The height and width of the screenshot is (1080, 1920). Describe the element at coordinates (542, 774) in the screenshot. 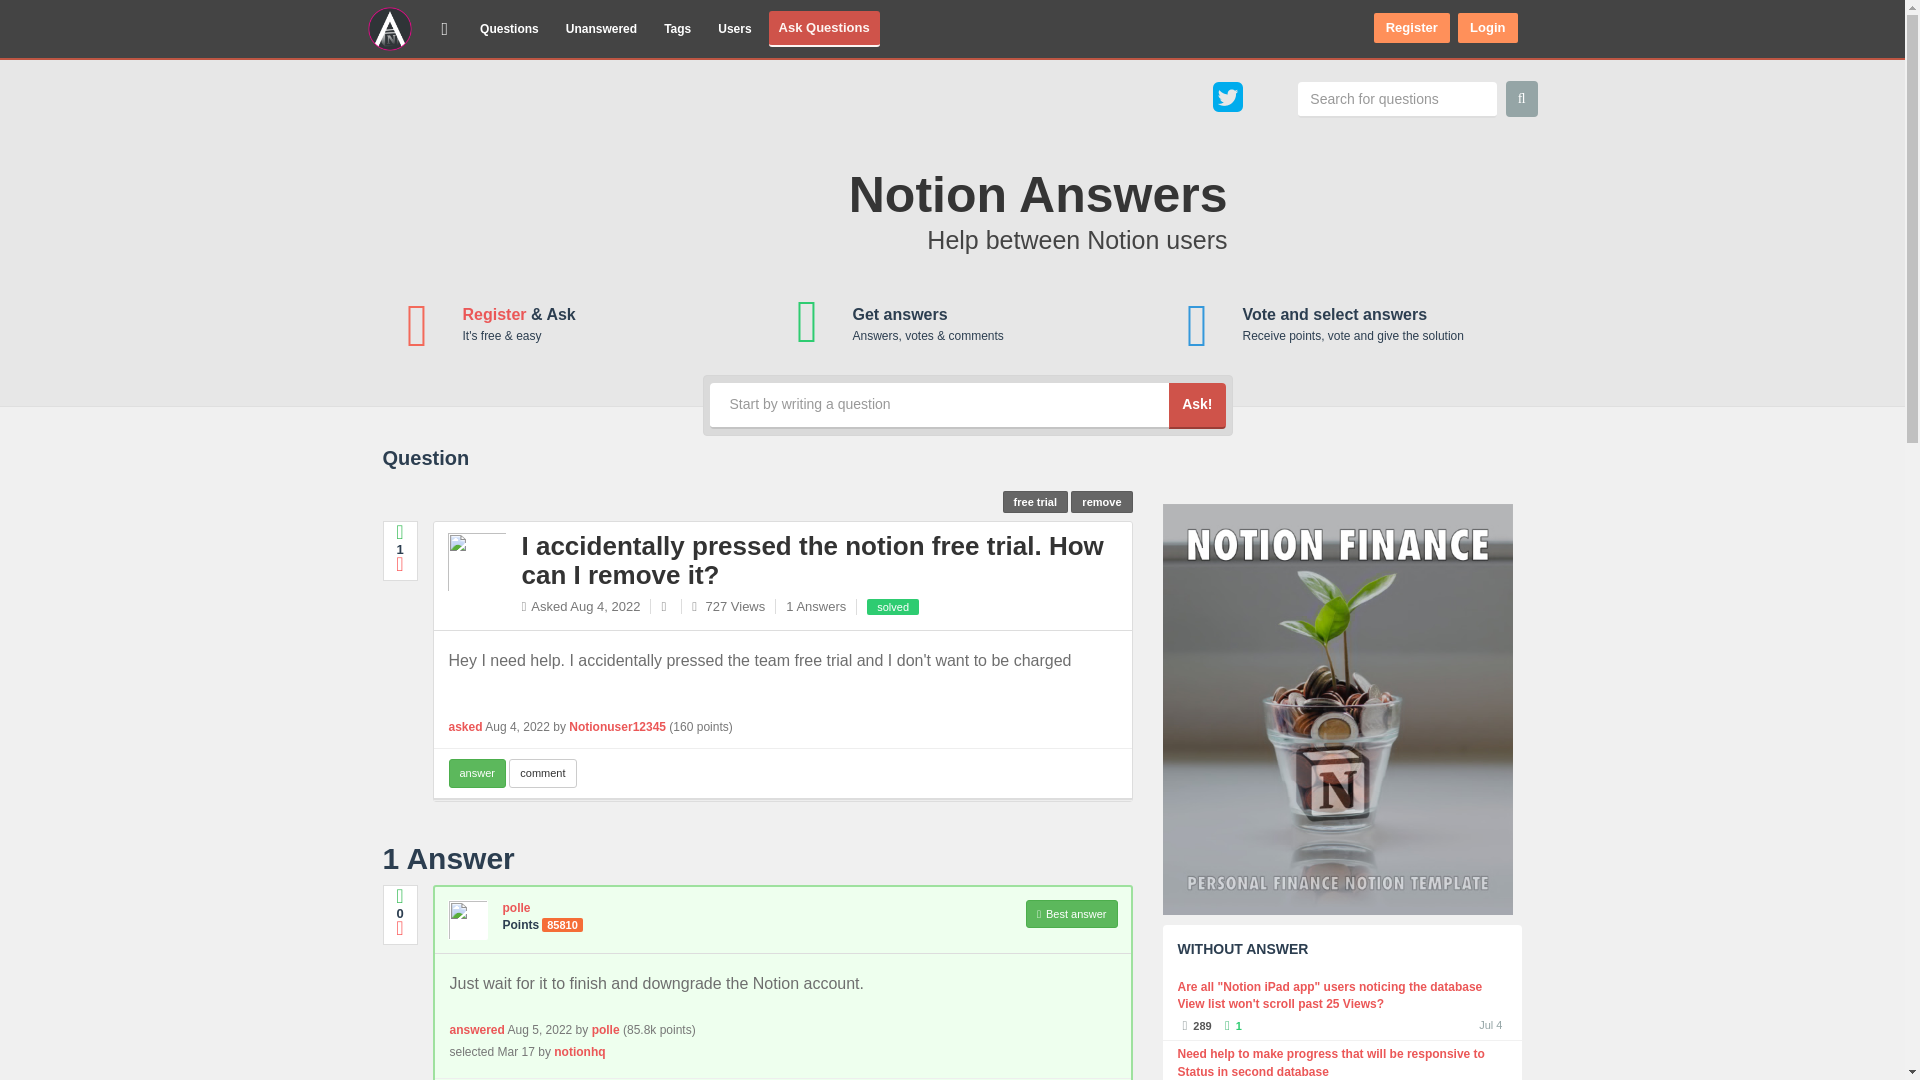

I see `Add a comment on this question` at that location.